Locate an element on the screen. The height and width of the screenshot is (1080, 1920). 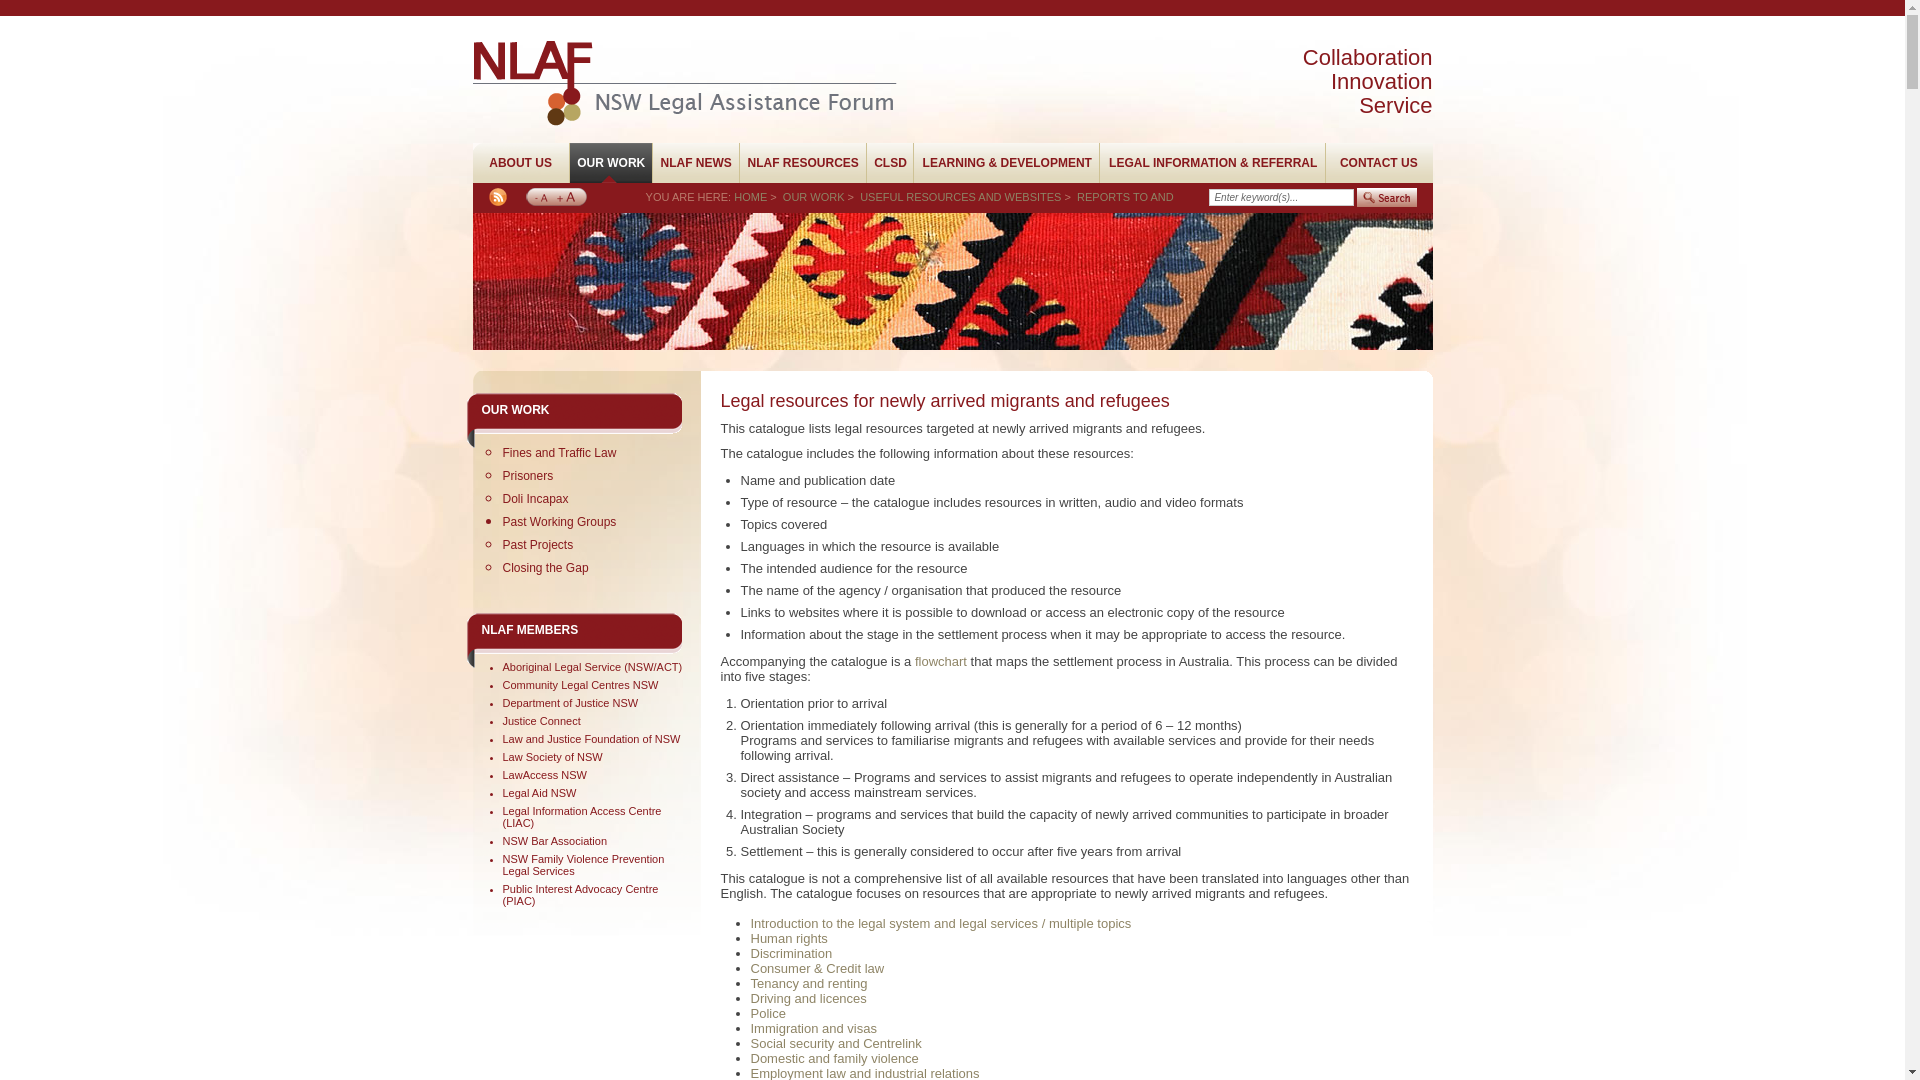
Law Society of NSW is located at coordinates (552, 757).